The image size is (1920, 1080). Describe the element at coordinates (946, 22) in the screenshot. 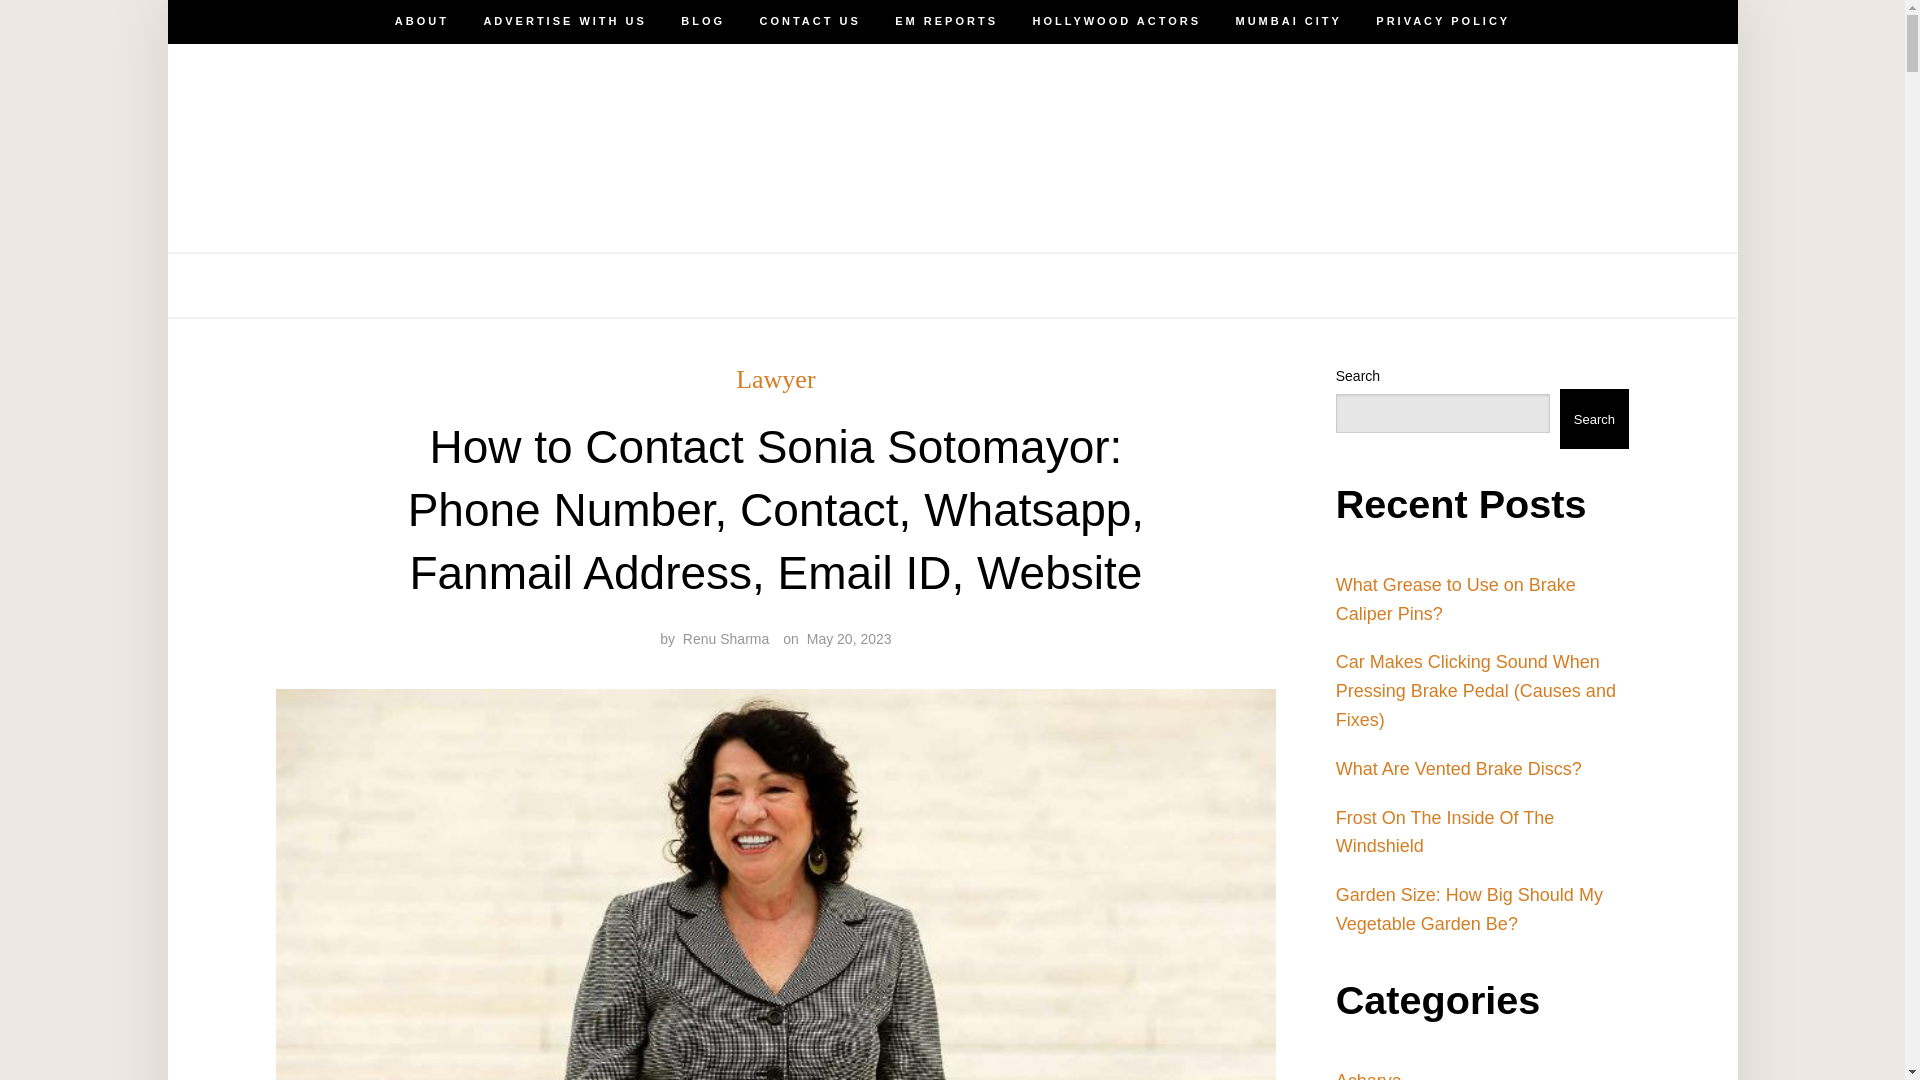

I see `EM REPORTS` at that location.